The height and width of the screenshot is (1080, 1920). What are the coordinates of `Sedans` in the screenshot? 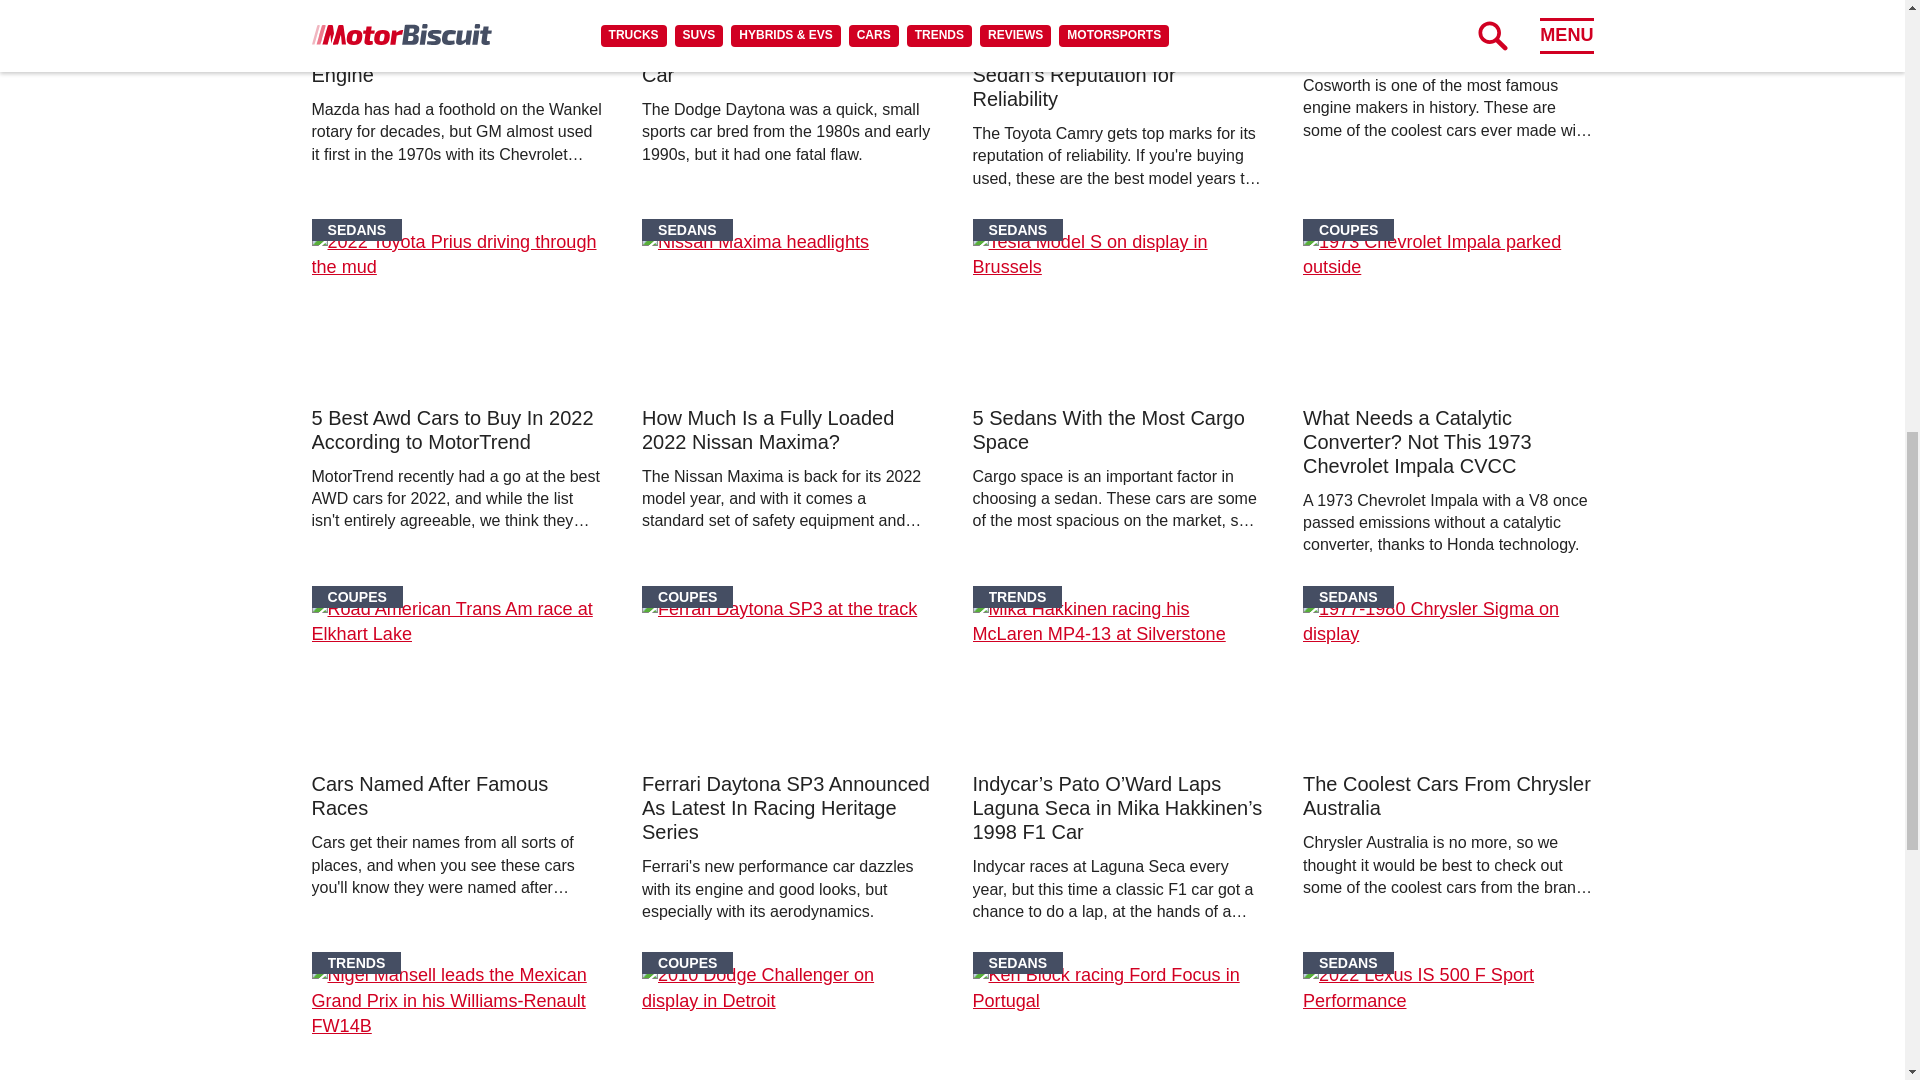 It's located at (687, 230).